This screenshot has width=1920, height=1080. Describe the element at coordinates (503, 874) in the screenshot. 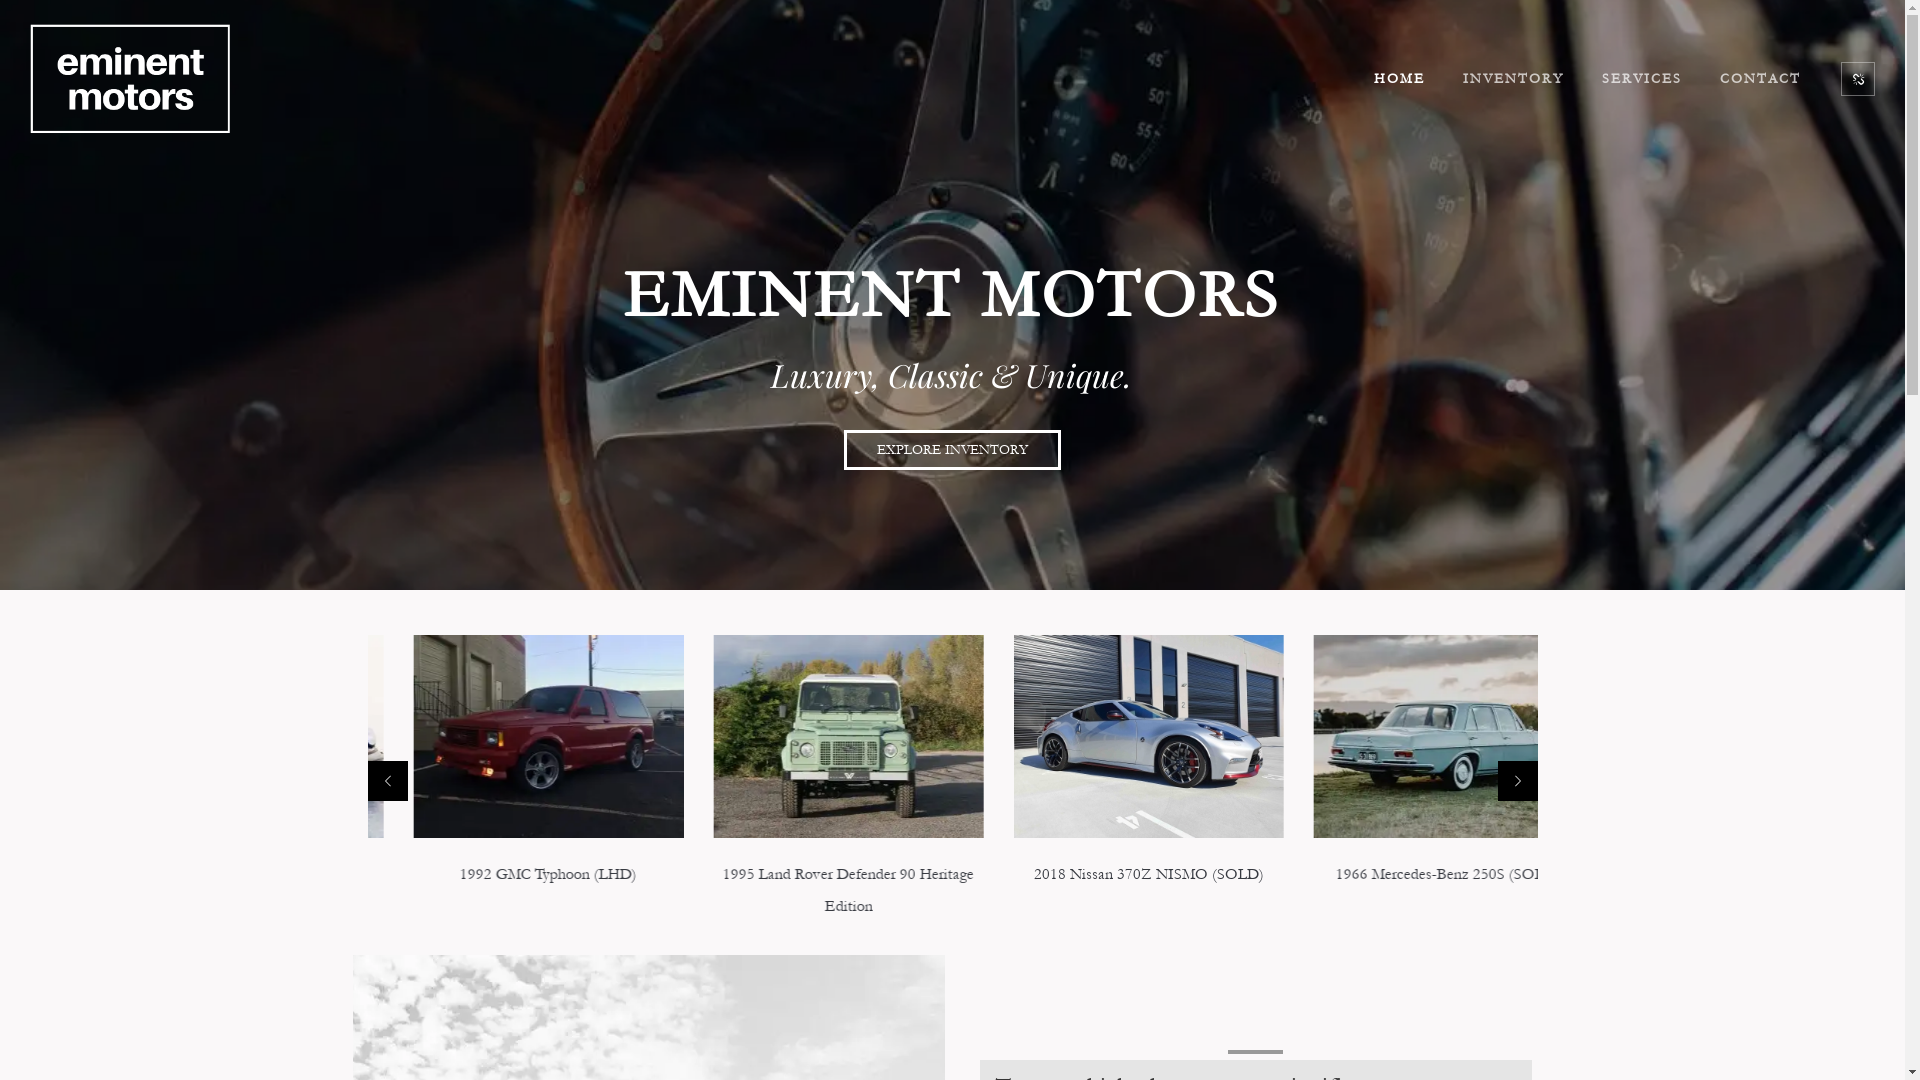

I see `1990 Porsche 911 (964) Carrera 2` at that location.